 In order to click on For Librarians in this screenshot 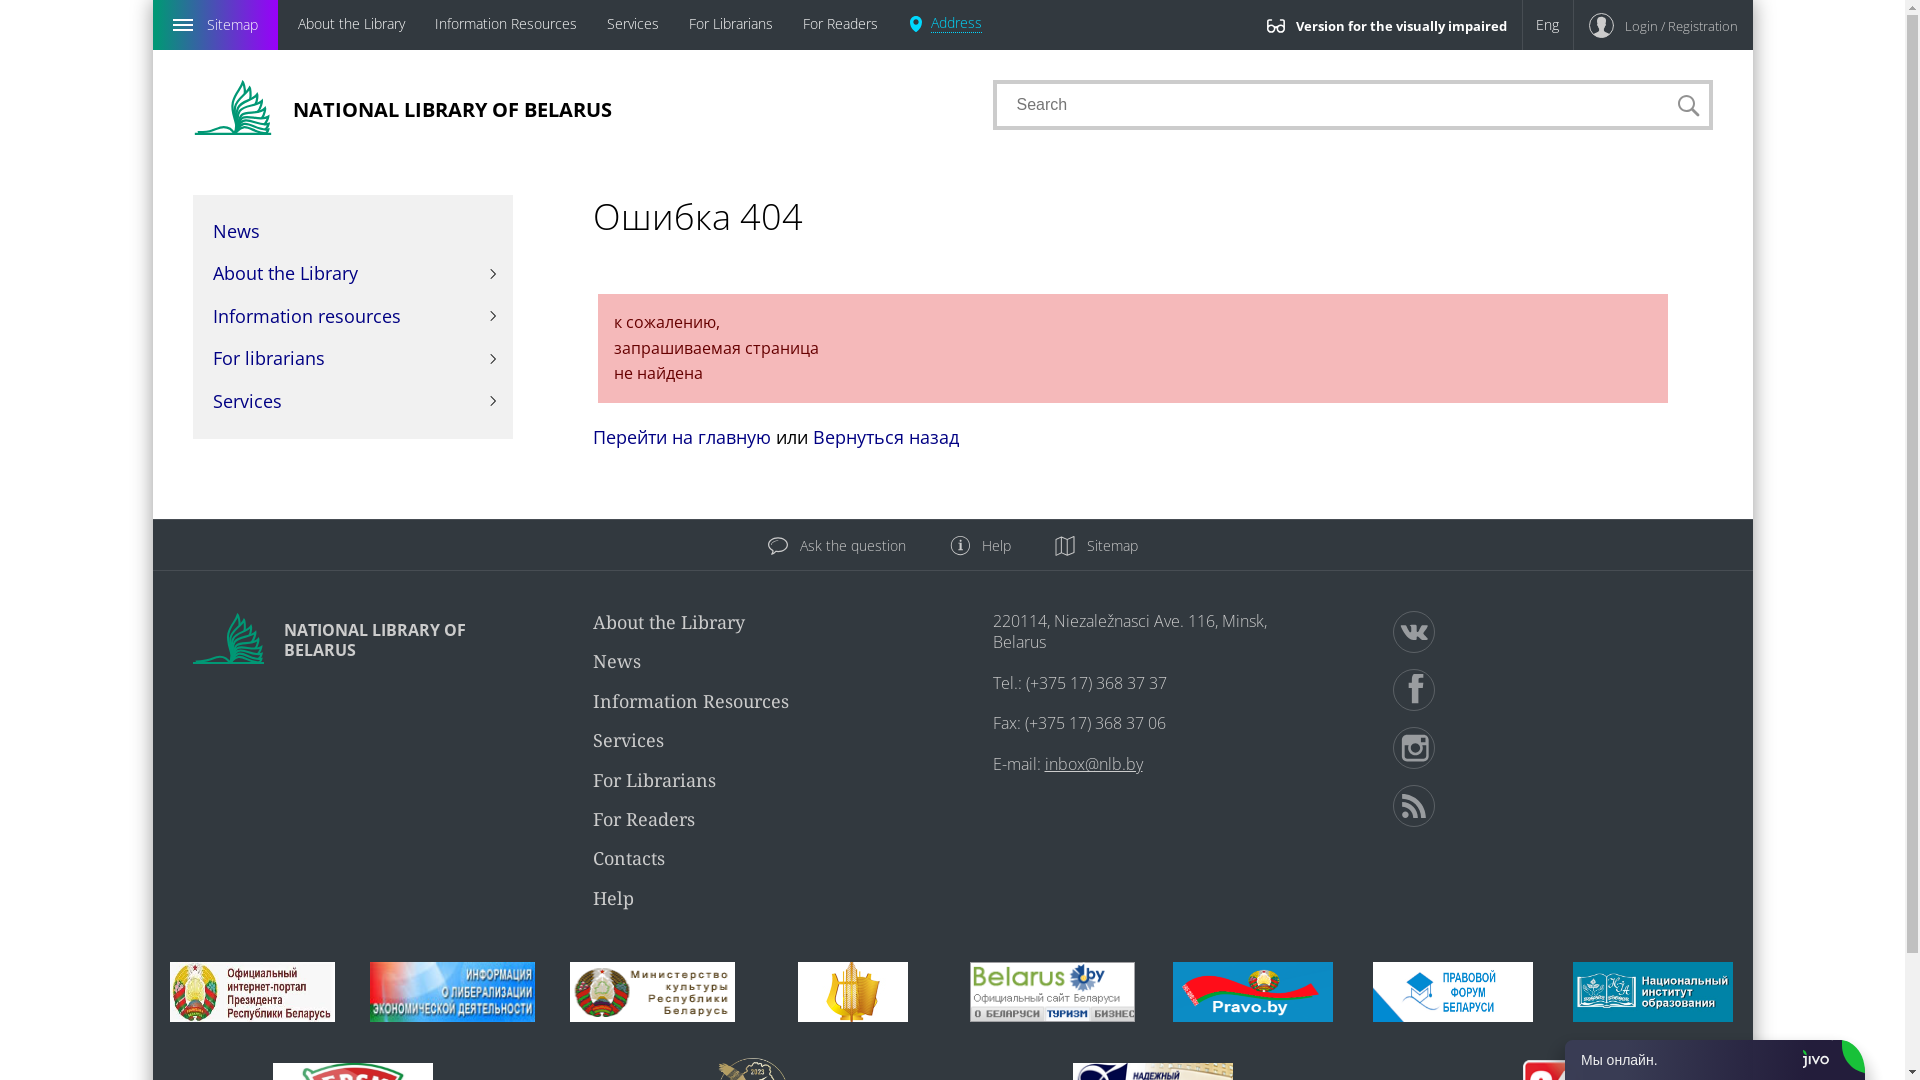, I will do `click(654, 780)`.